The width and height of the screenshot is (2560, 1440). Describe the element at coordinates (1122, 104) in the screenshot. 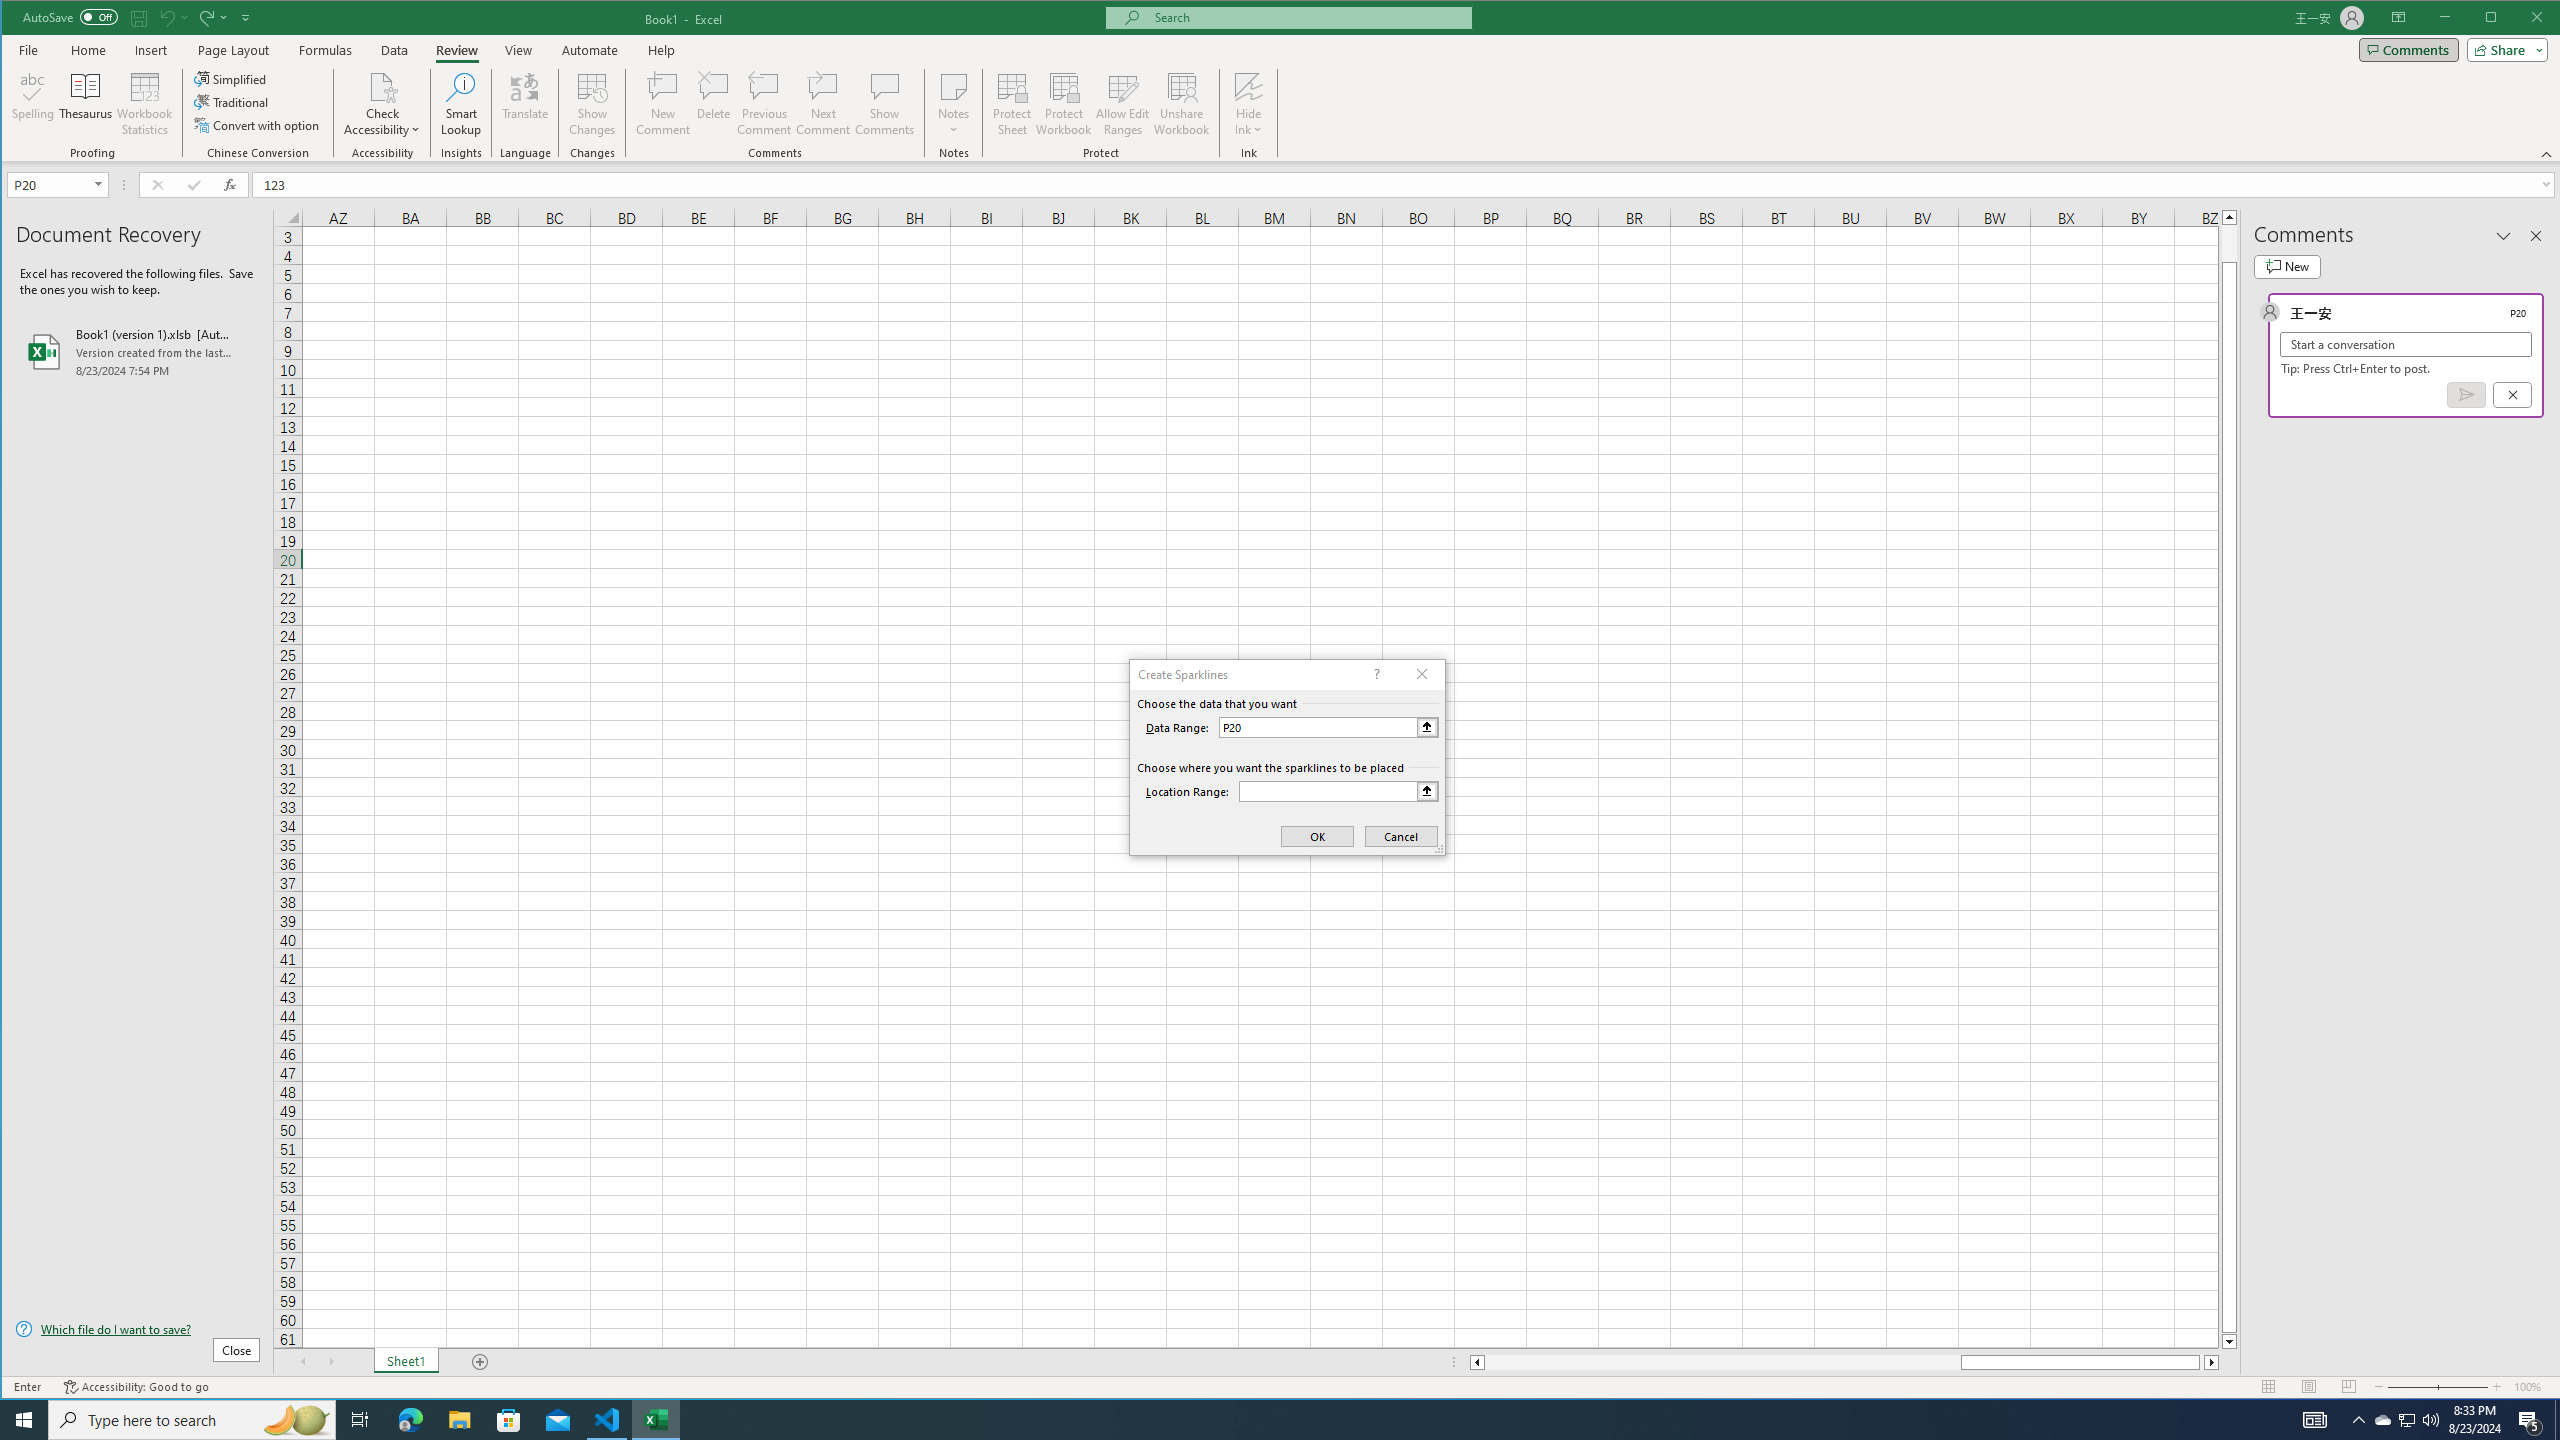

I see `Allow Edit Ranges` at that location.